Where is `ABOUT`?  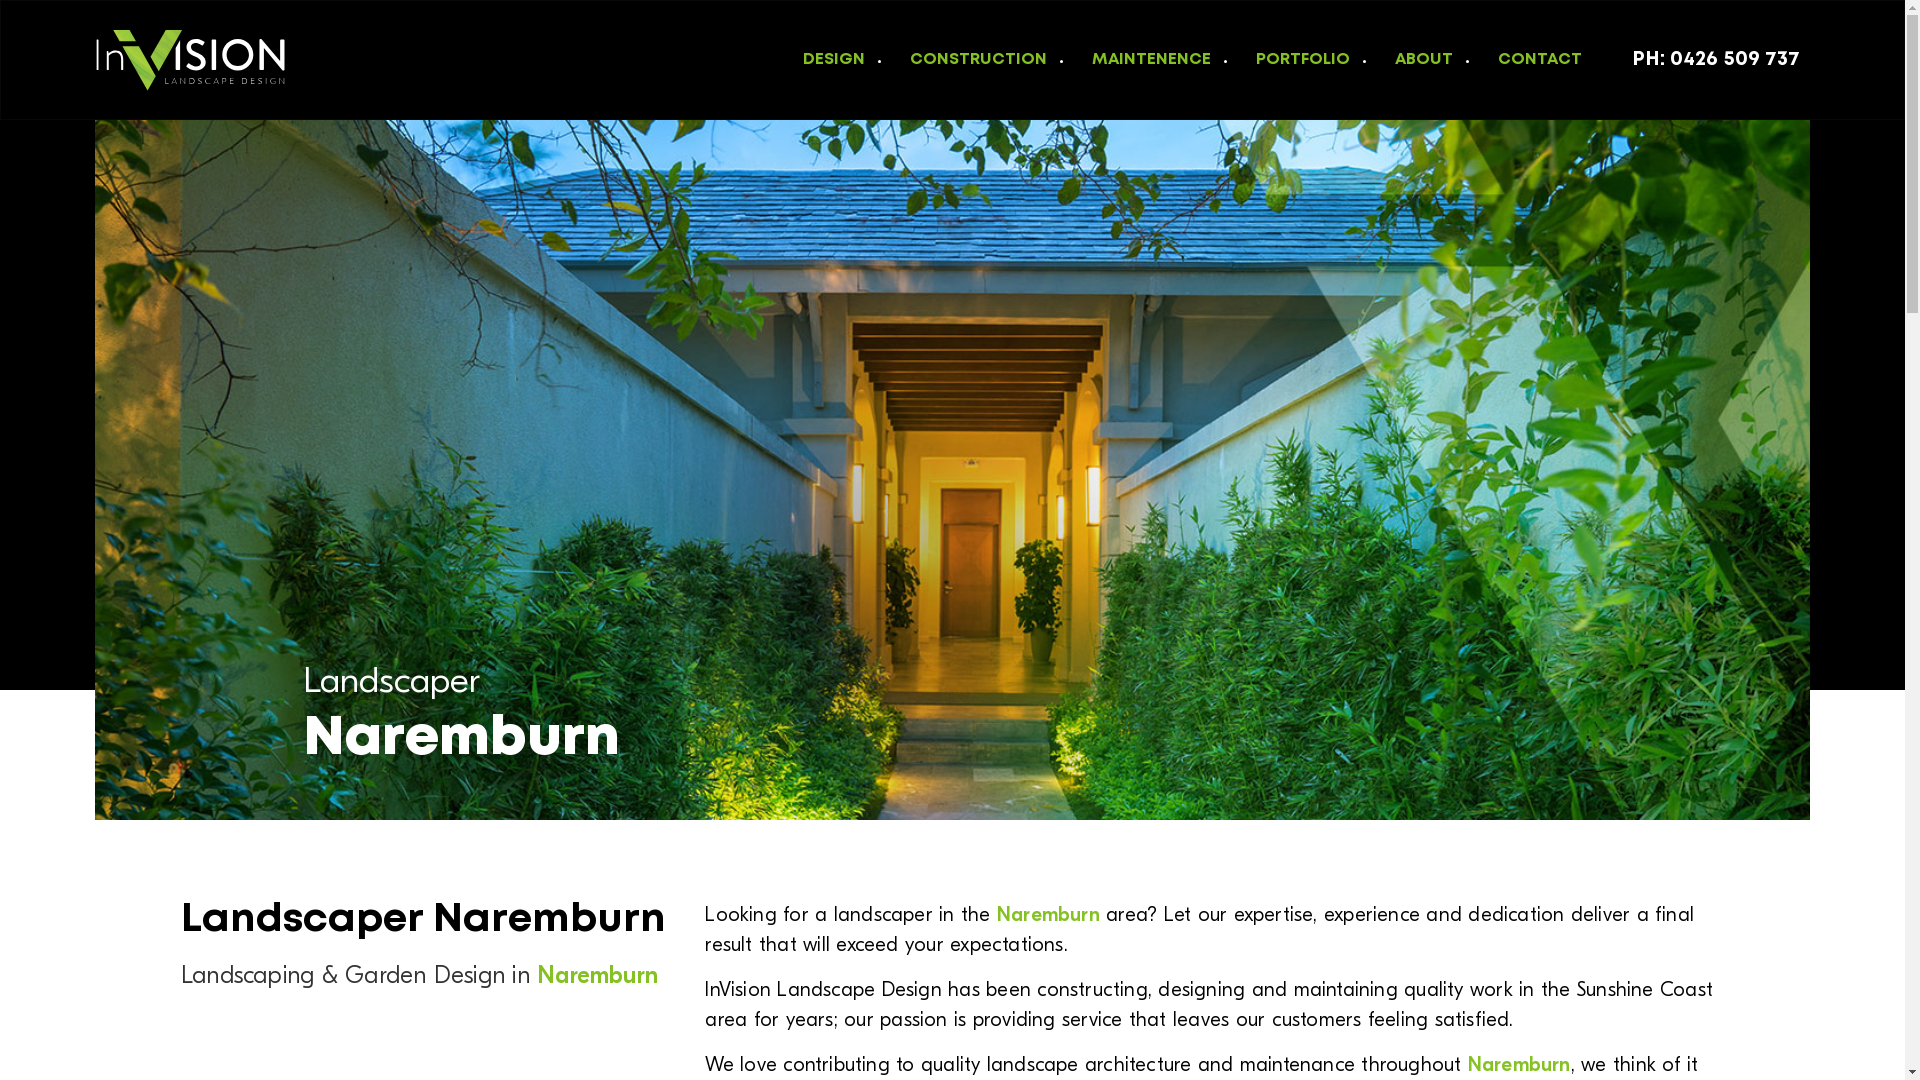
ABOUT is located at coordinates (1416, 60).